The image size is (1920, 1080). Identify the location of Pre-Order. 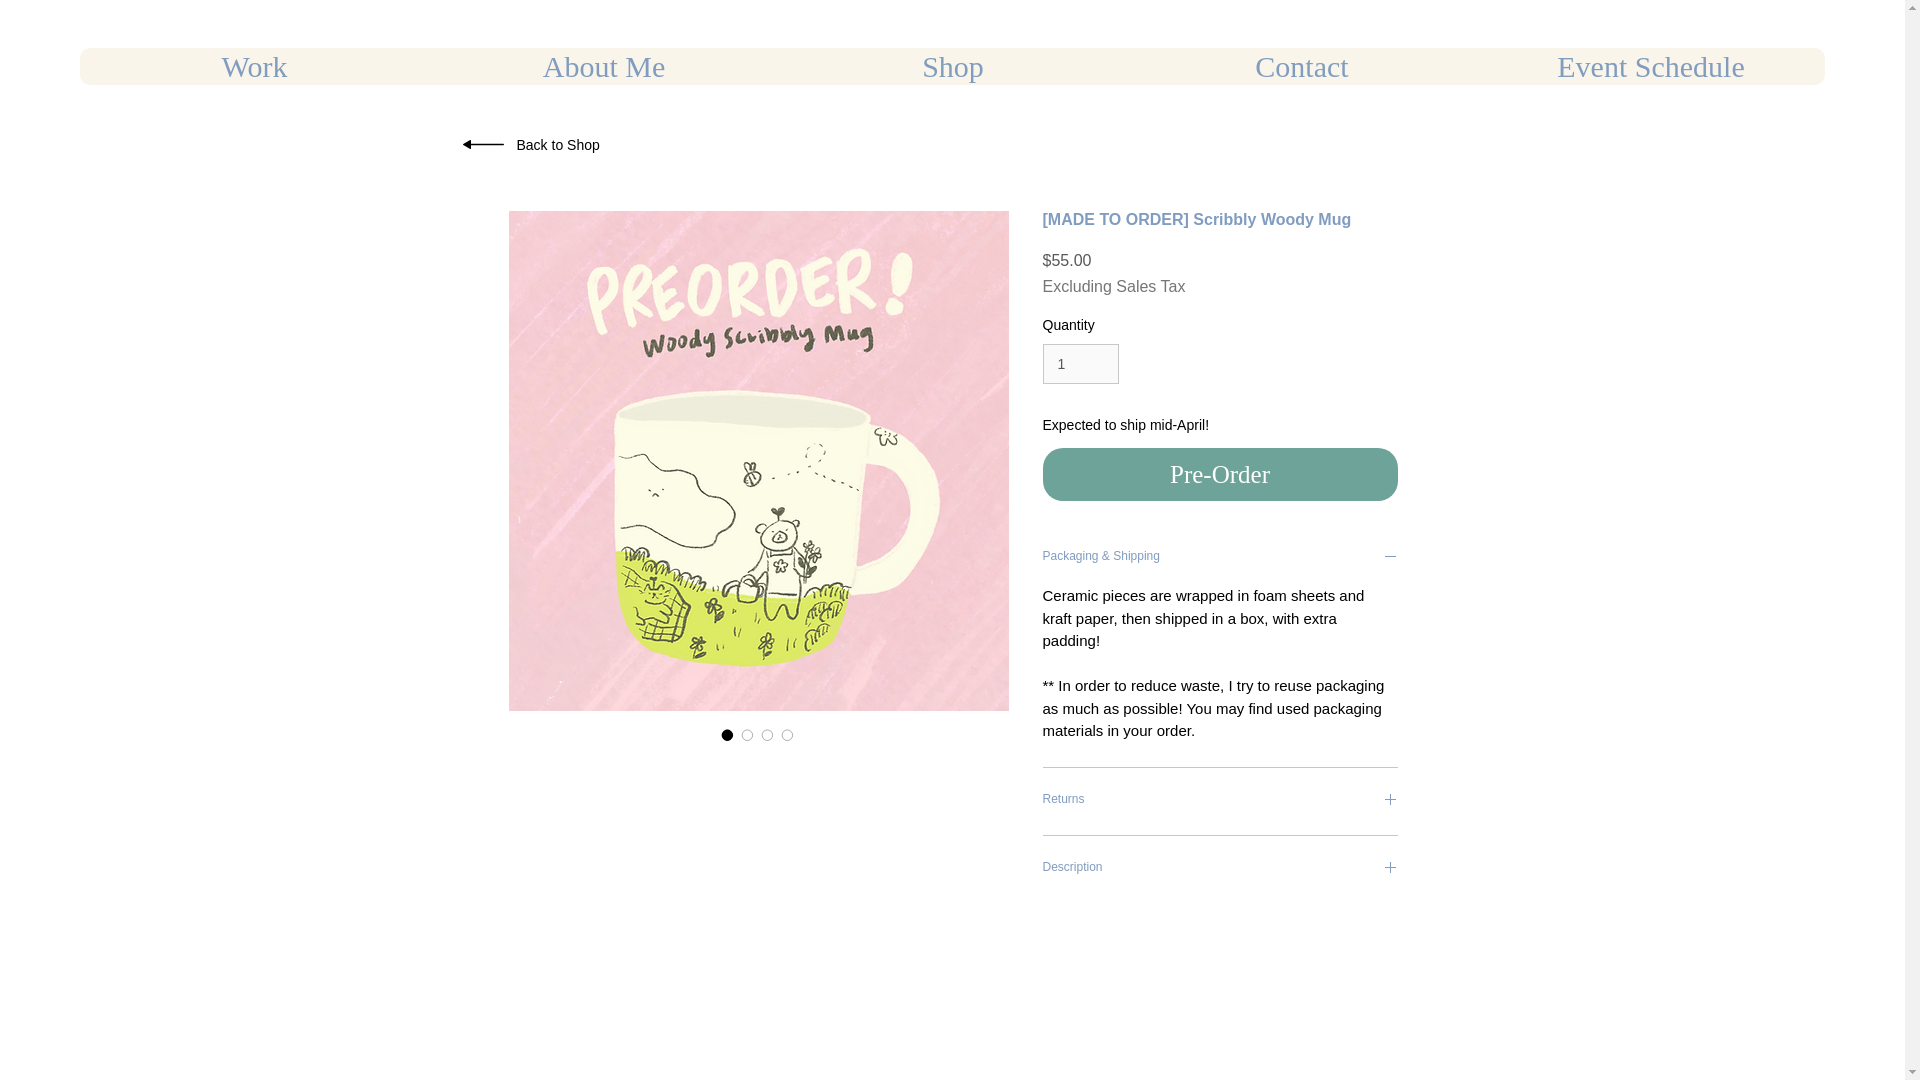
(1220, 475).